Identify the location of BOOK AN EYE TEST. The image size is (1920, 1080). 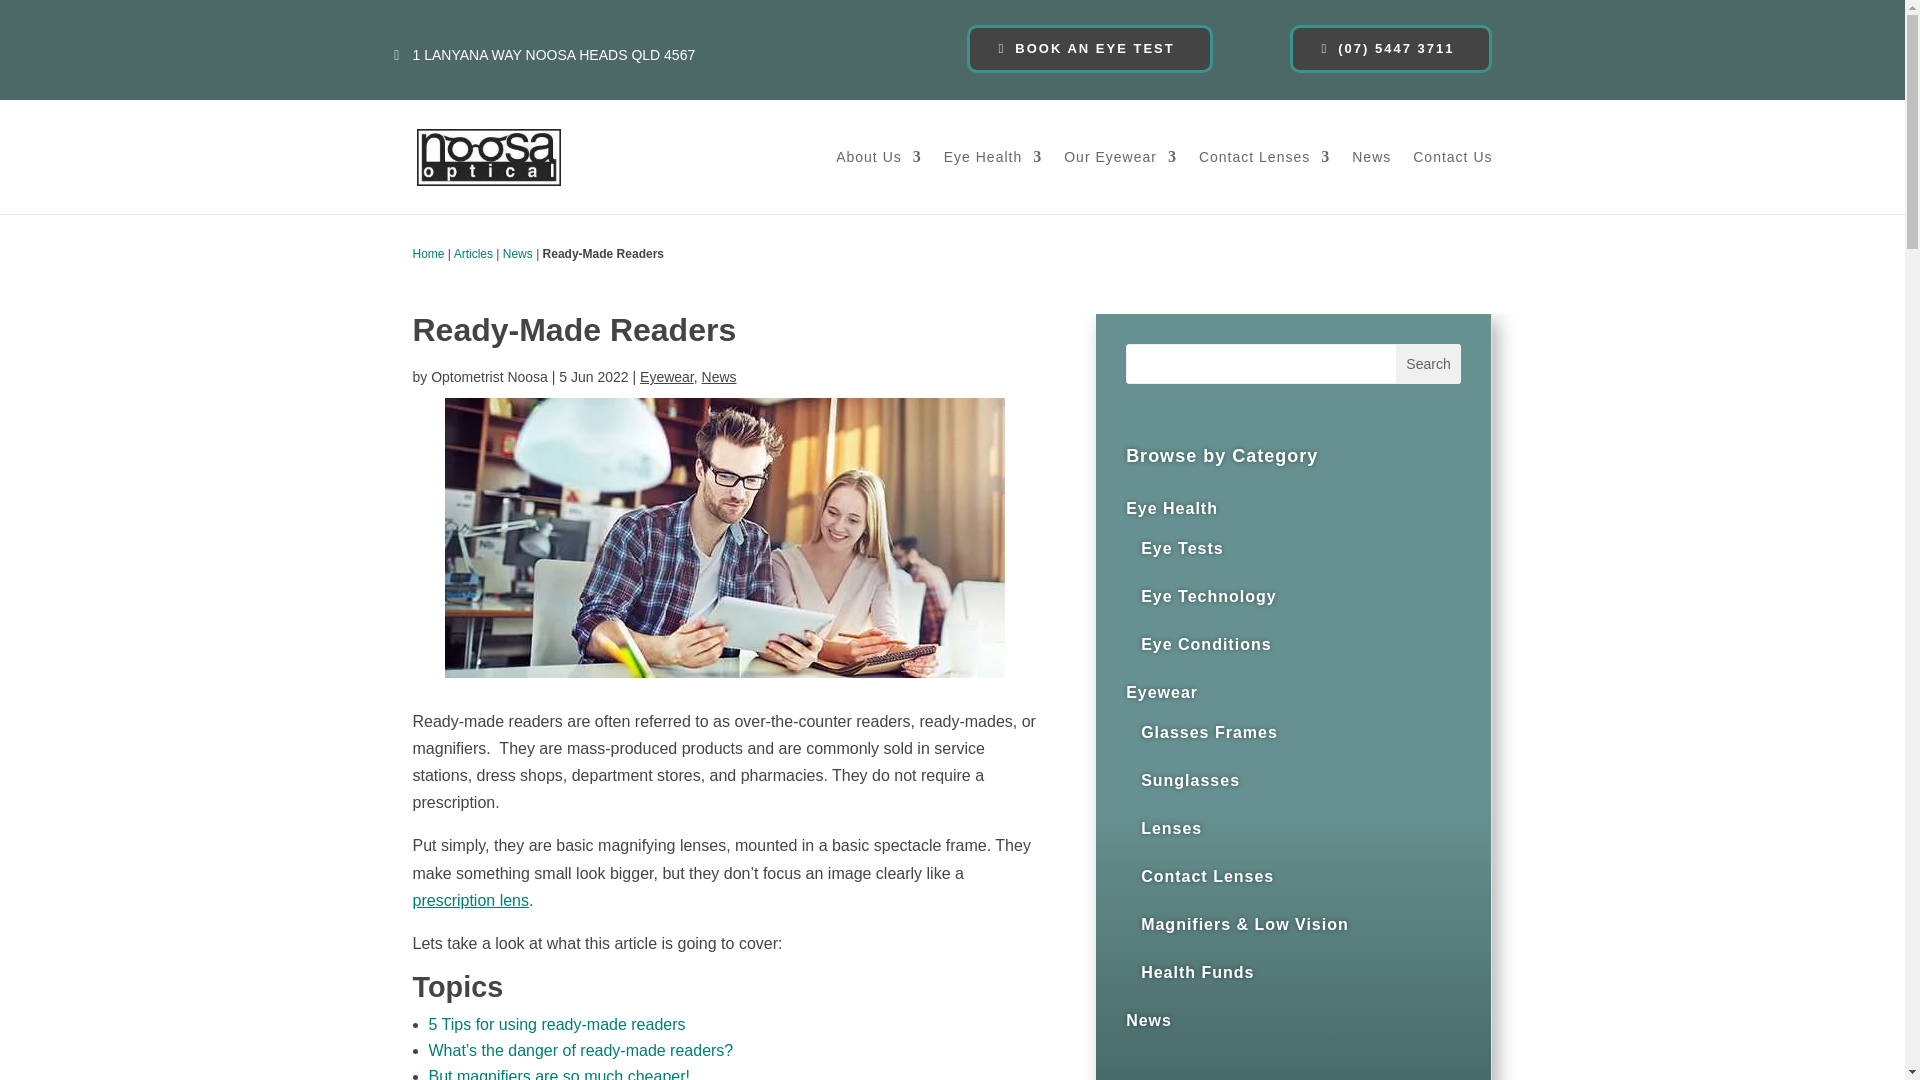
(1089, 48).